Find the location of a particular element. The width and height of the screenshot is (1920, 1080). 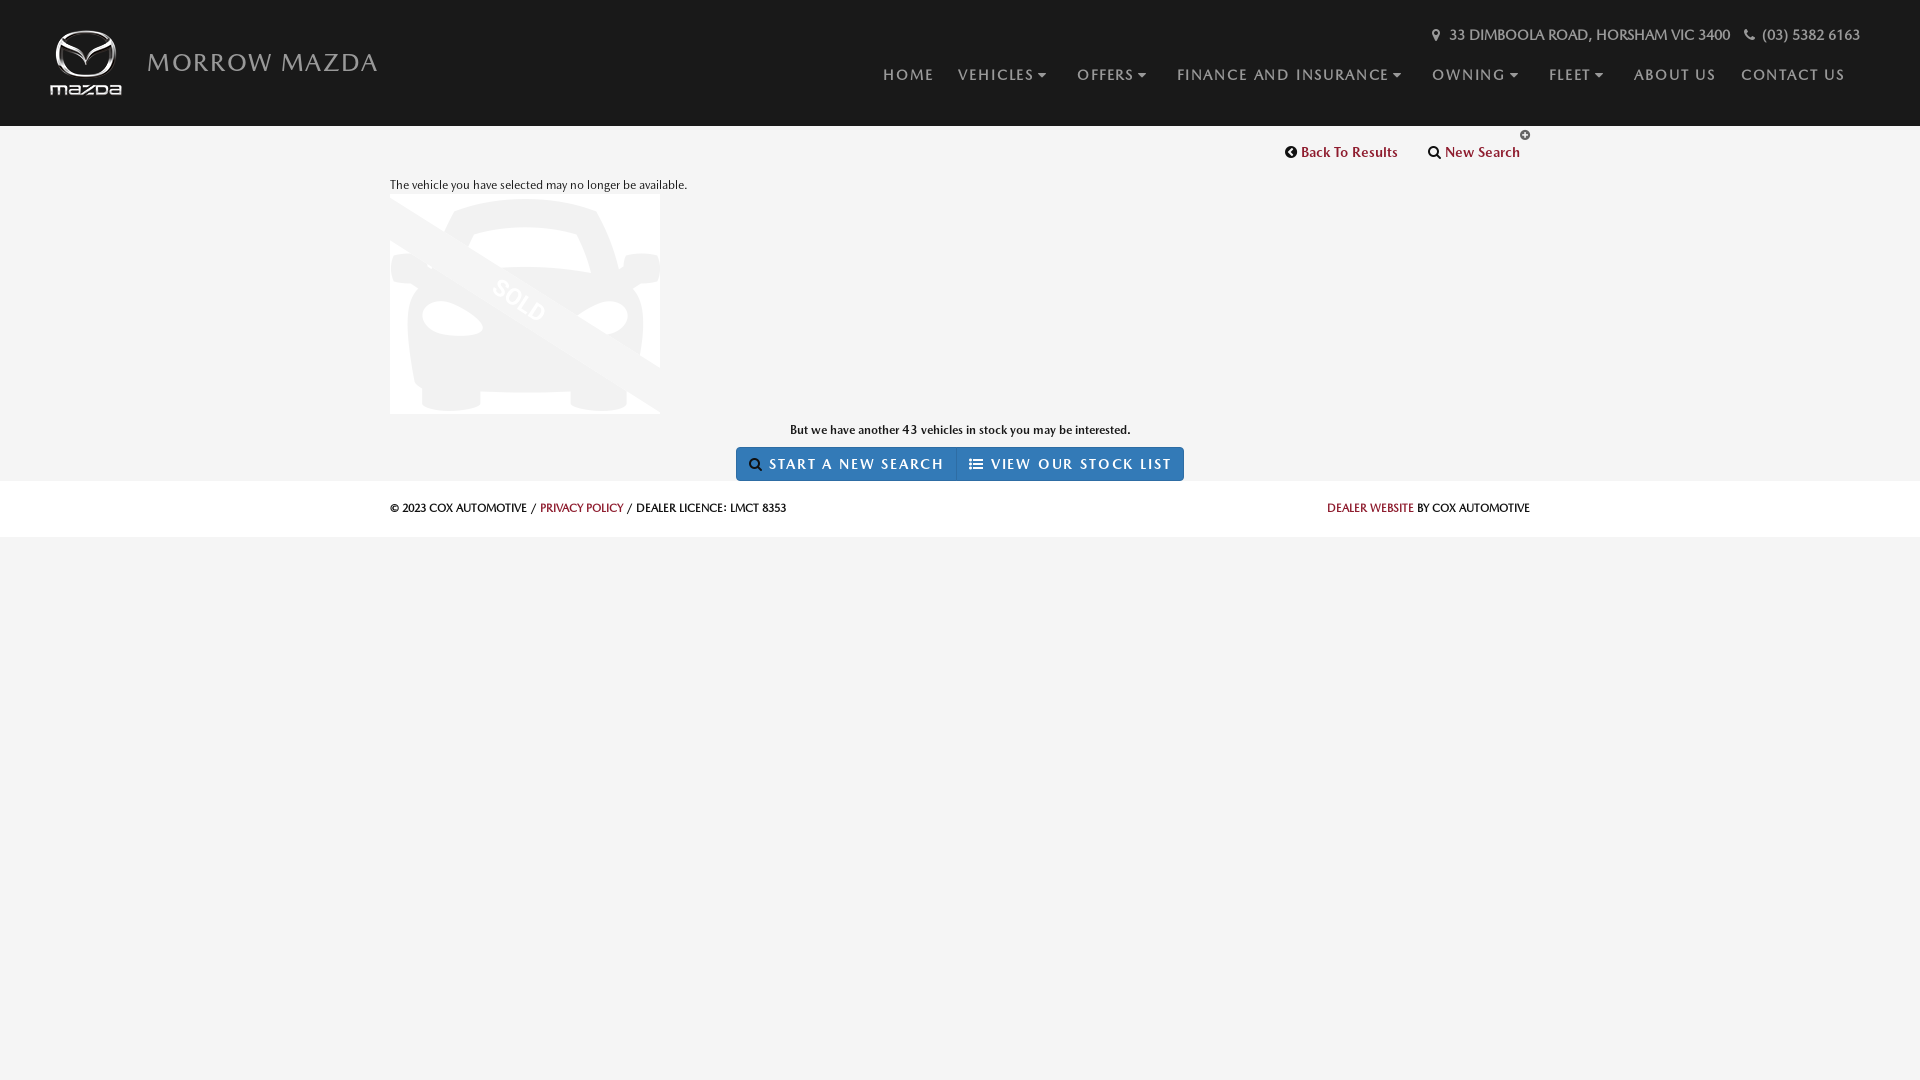

START A NEW SEARCH is located at coordinates (846, 464).